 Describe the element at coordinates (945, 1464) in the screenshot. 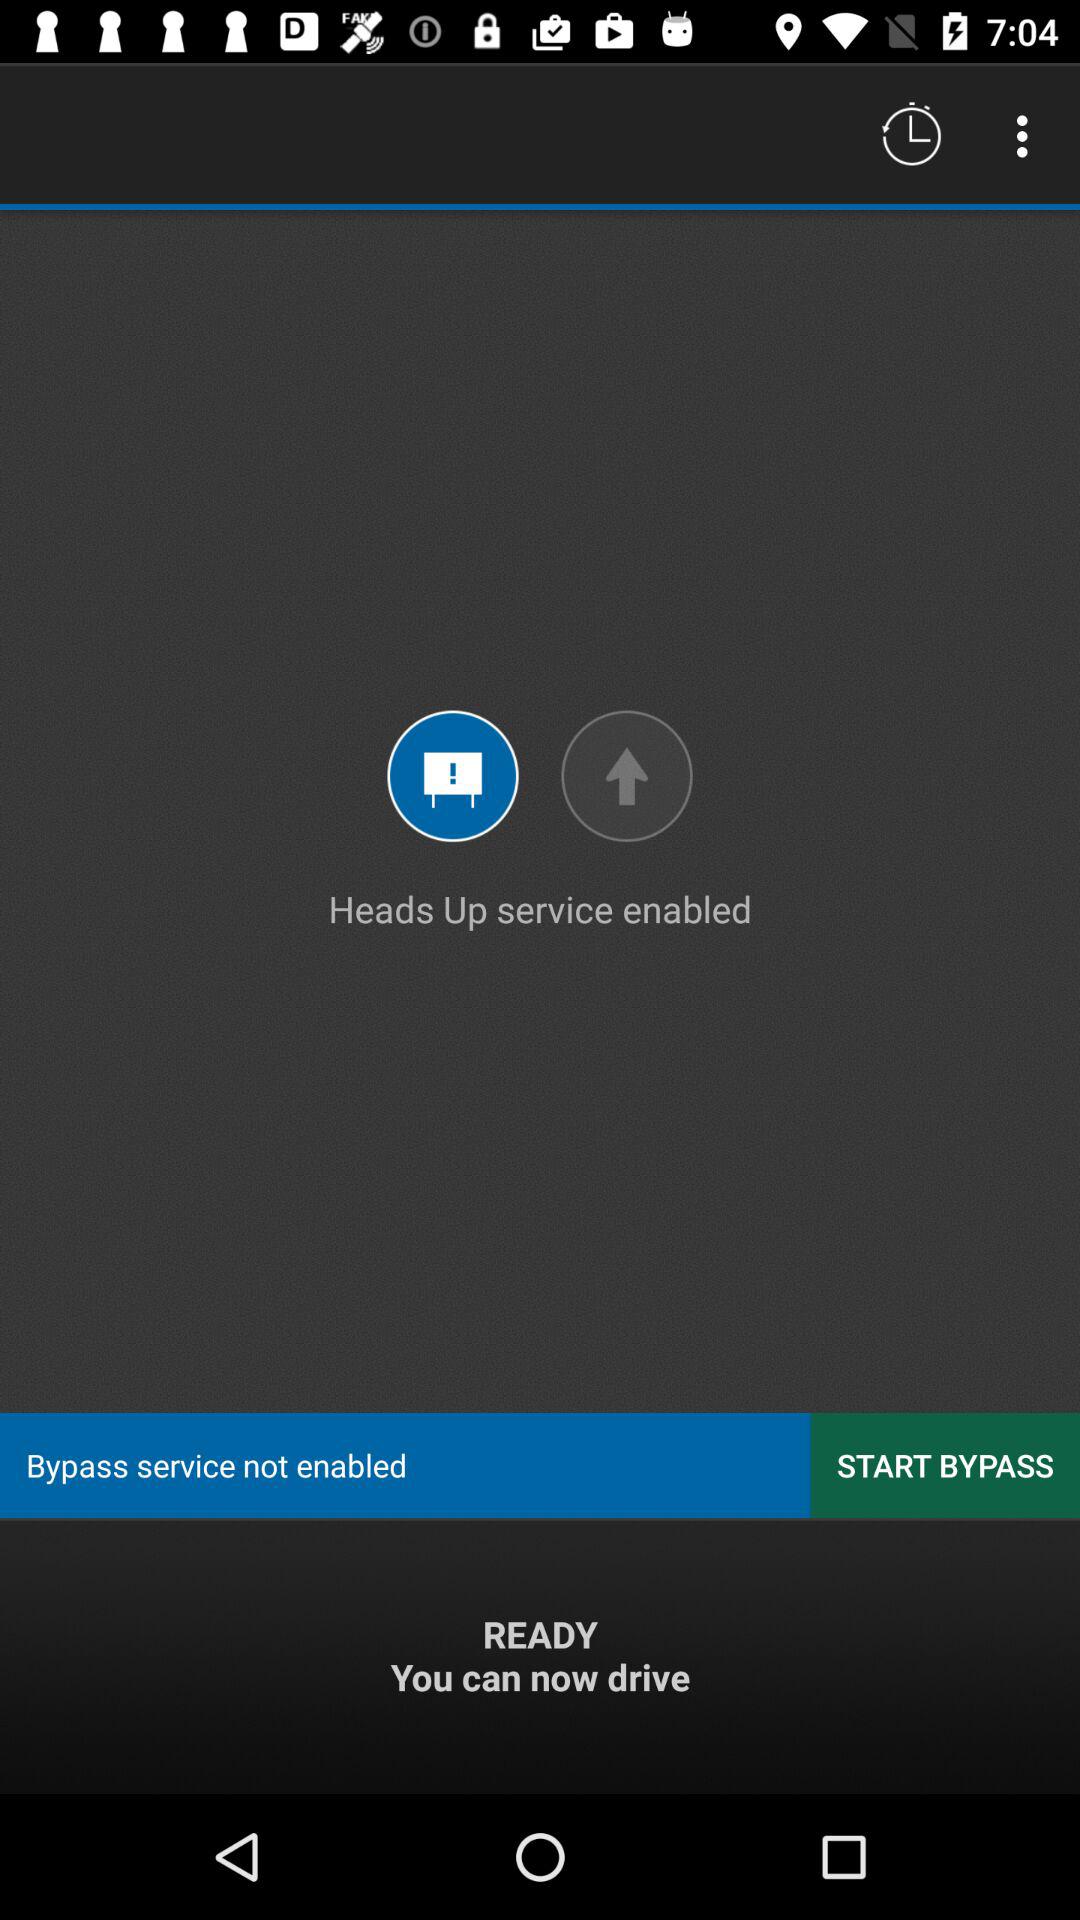

I see `tap the item above the ready you can item` at that location.